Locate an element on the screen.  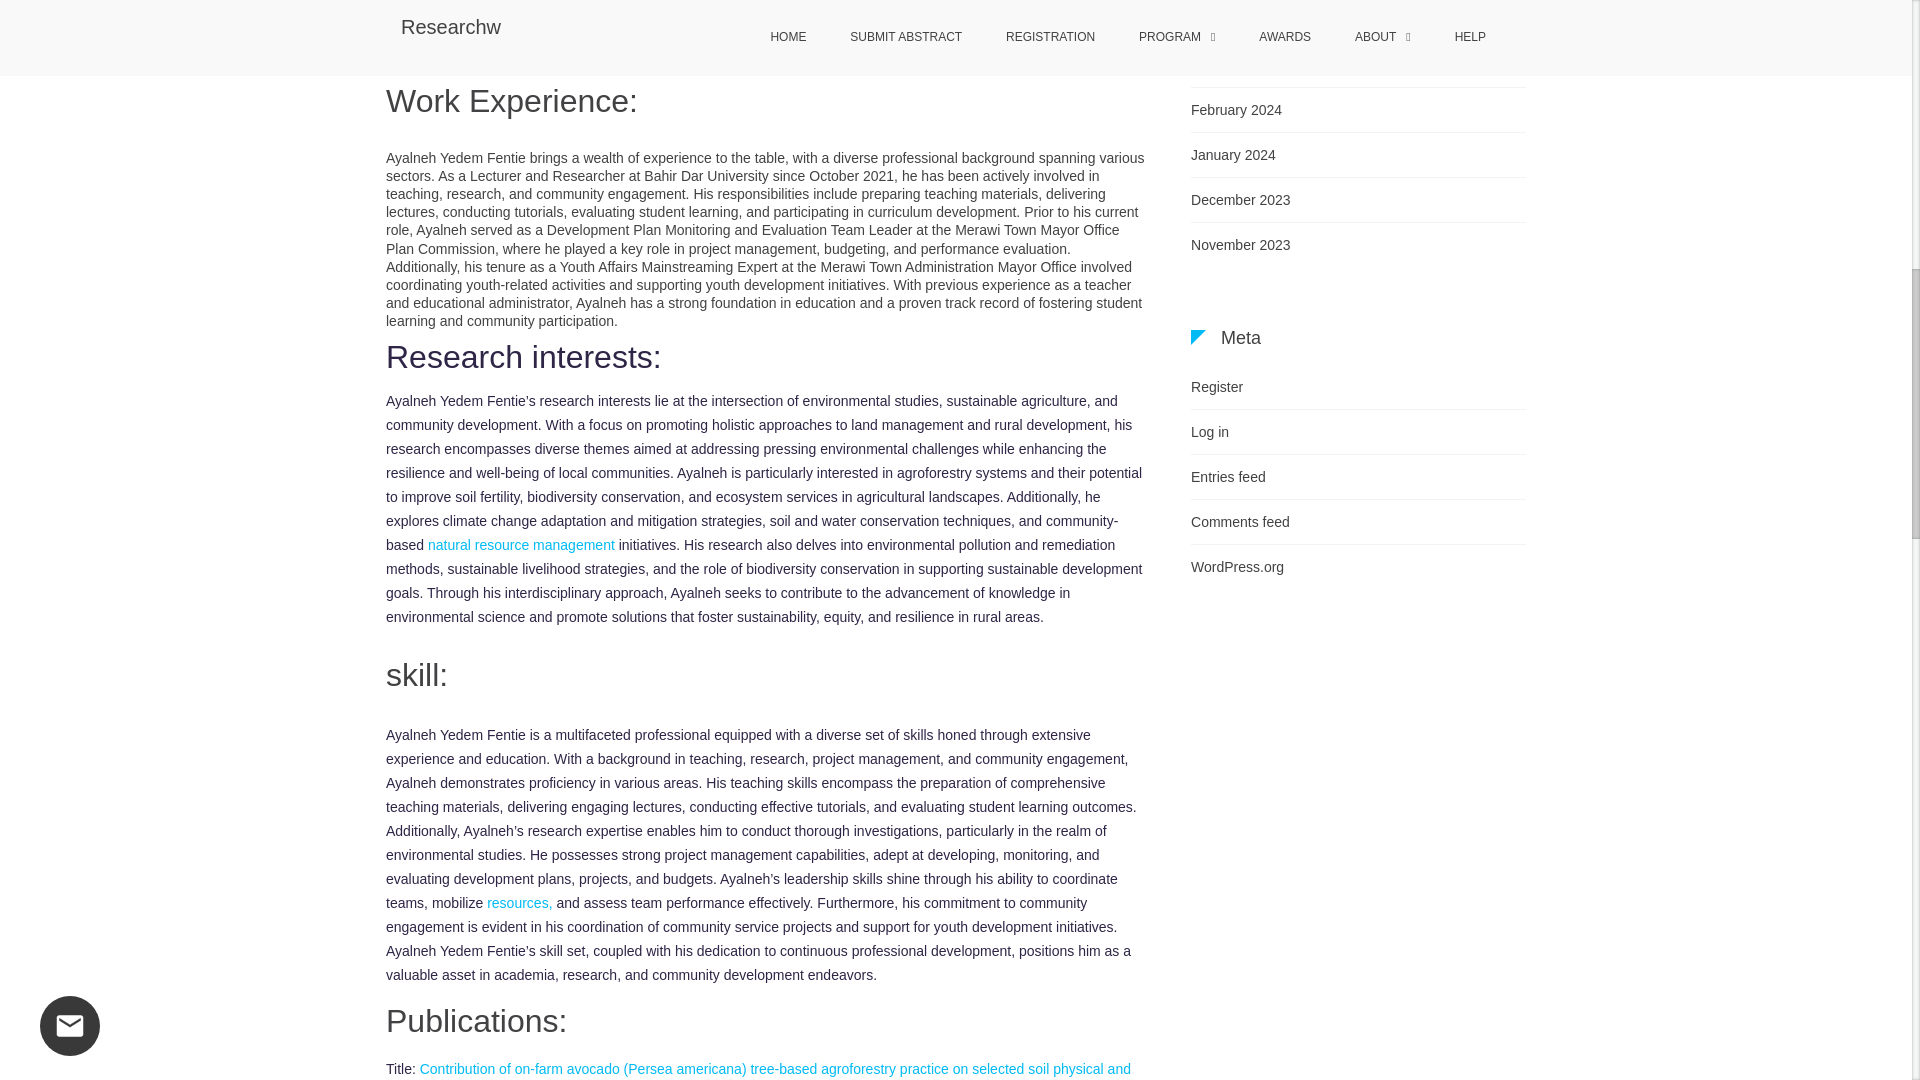
natural resource management is located at coordinates (519, 544).